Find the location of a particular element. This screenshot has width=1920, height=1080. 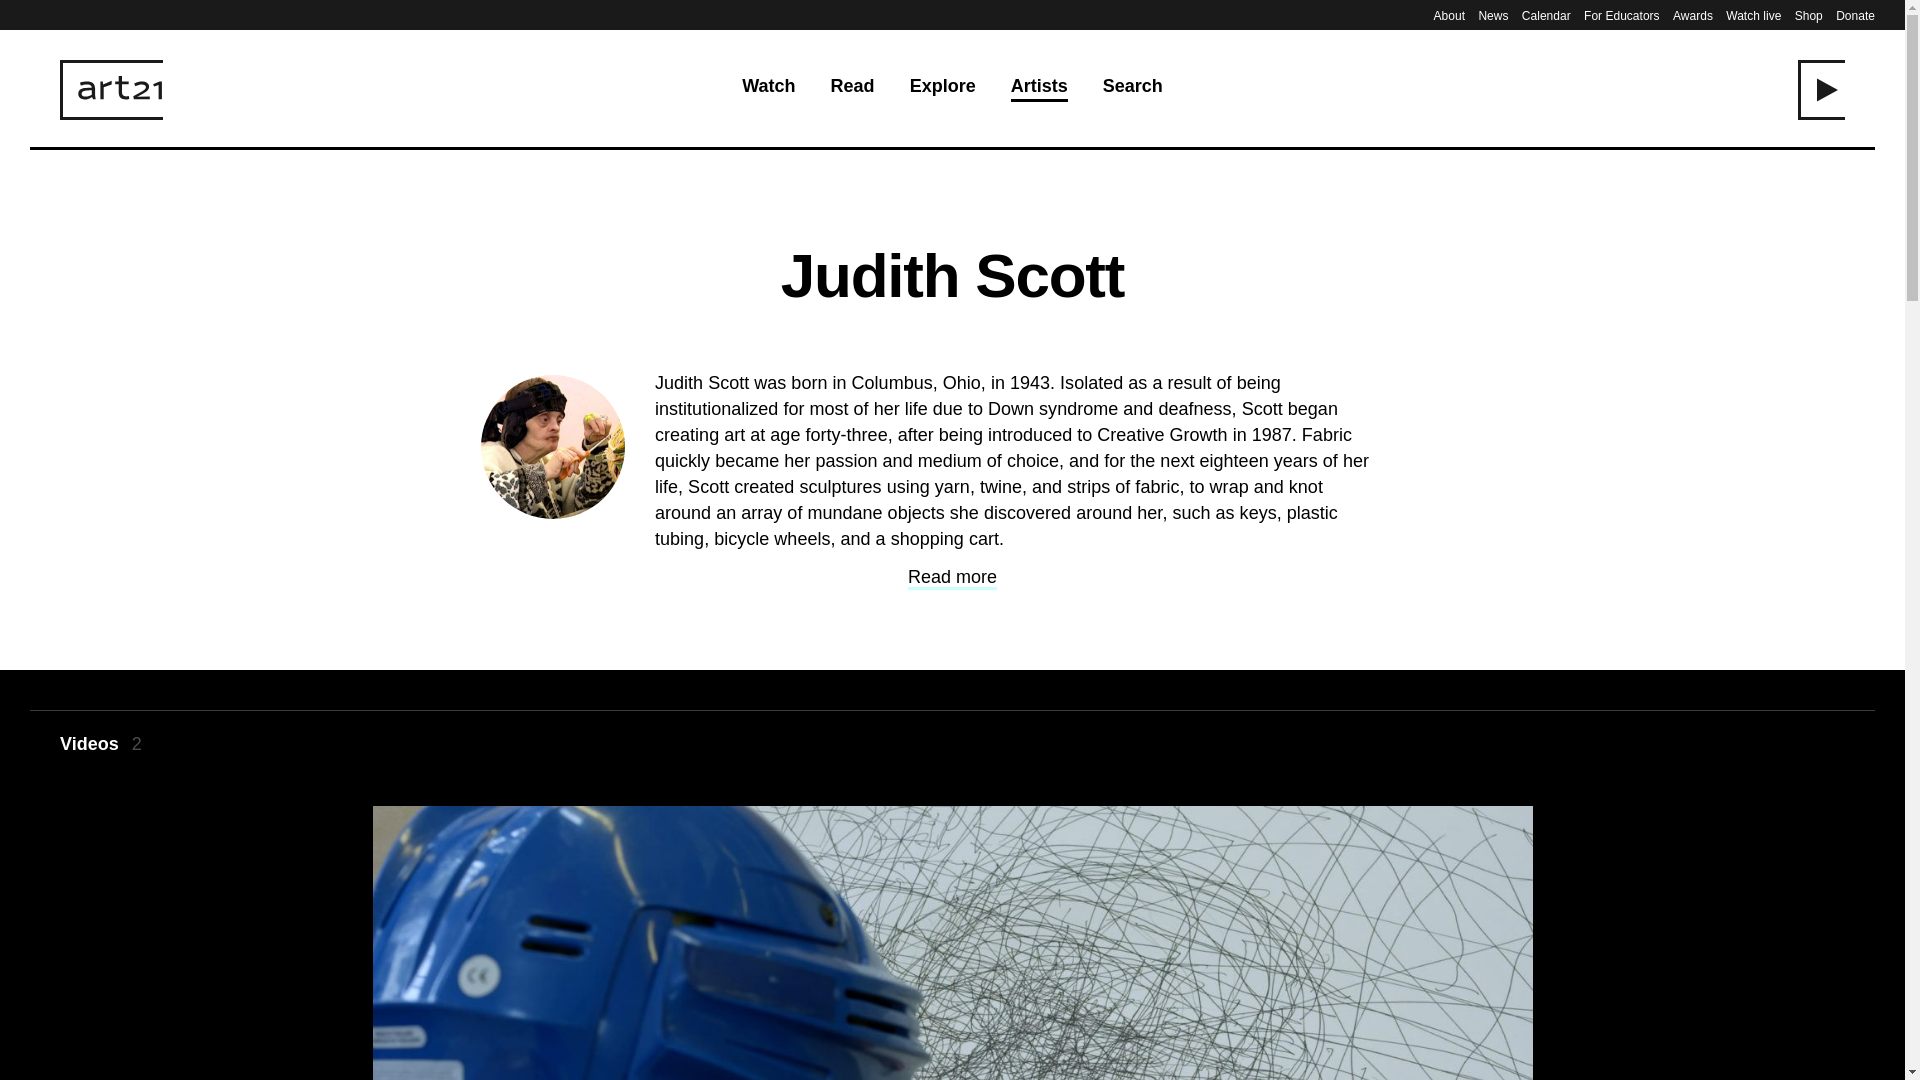

Shop is located at coordinates (1808, 15).